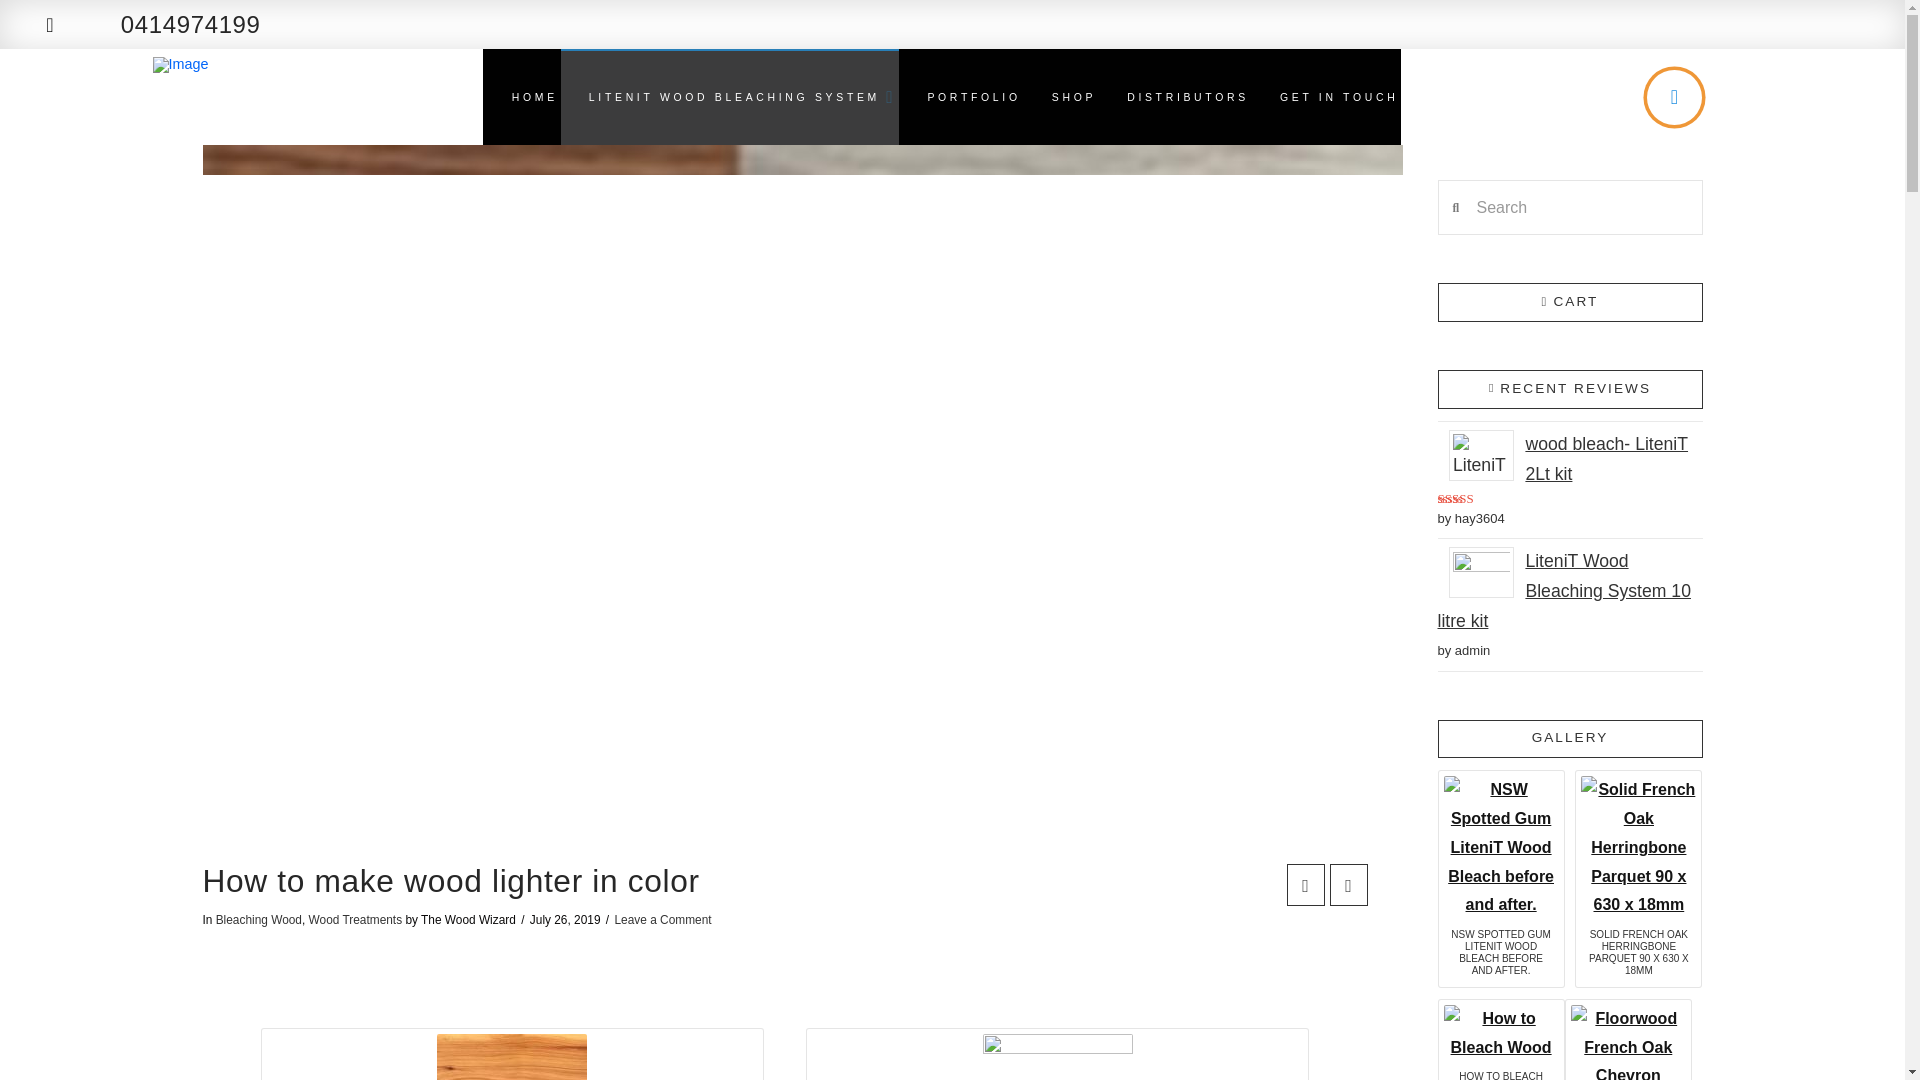 This screenshot has width=1920, height=1080. Describe the element at coordinates (662, 919) in the screenshot. I see `Leave a Comment` at that location.